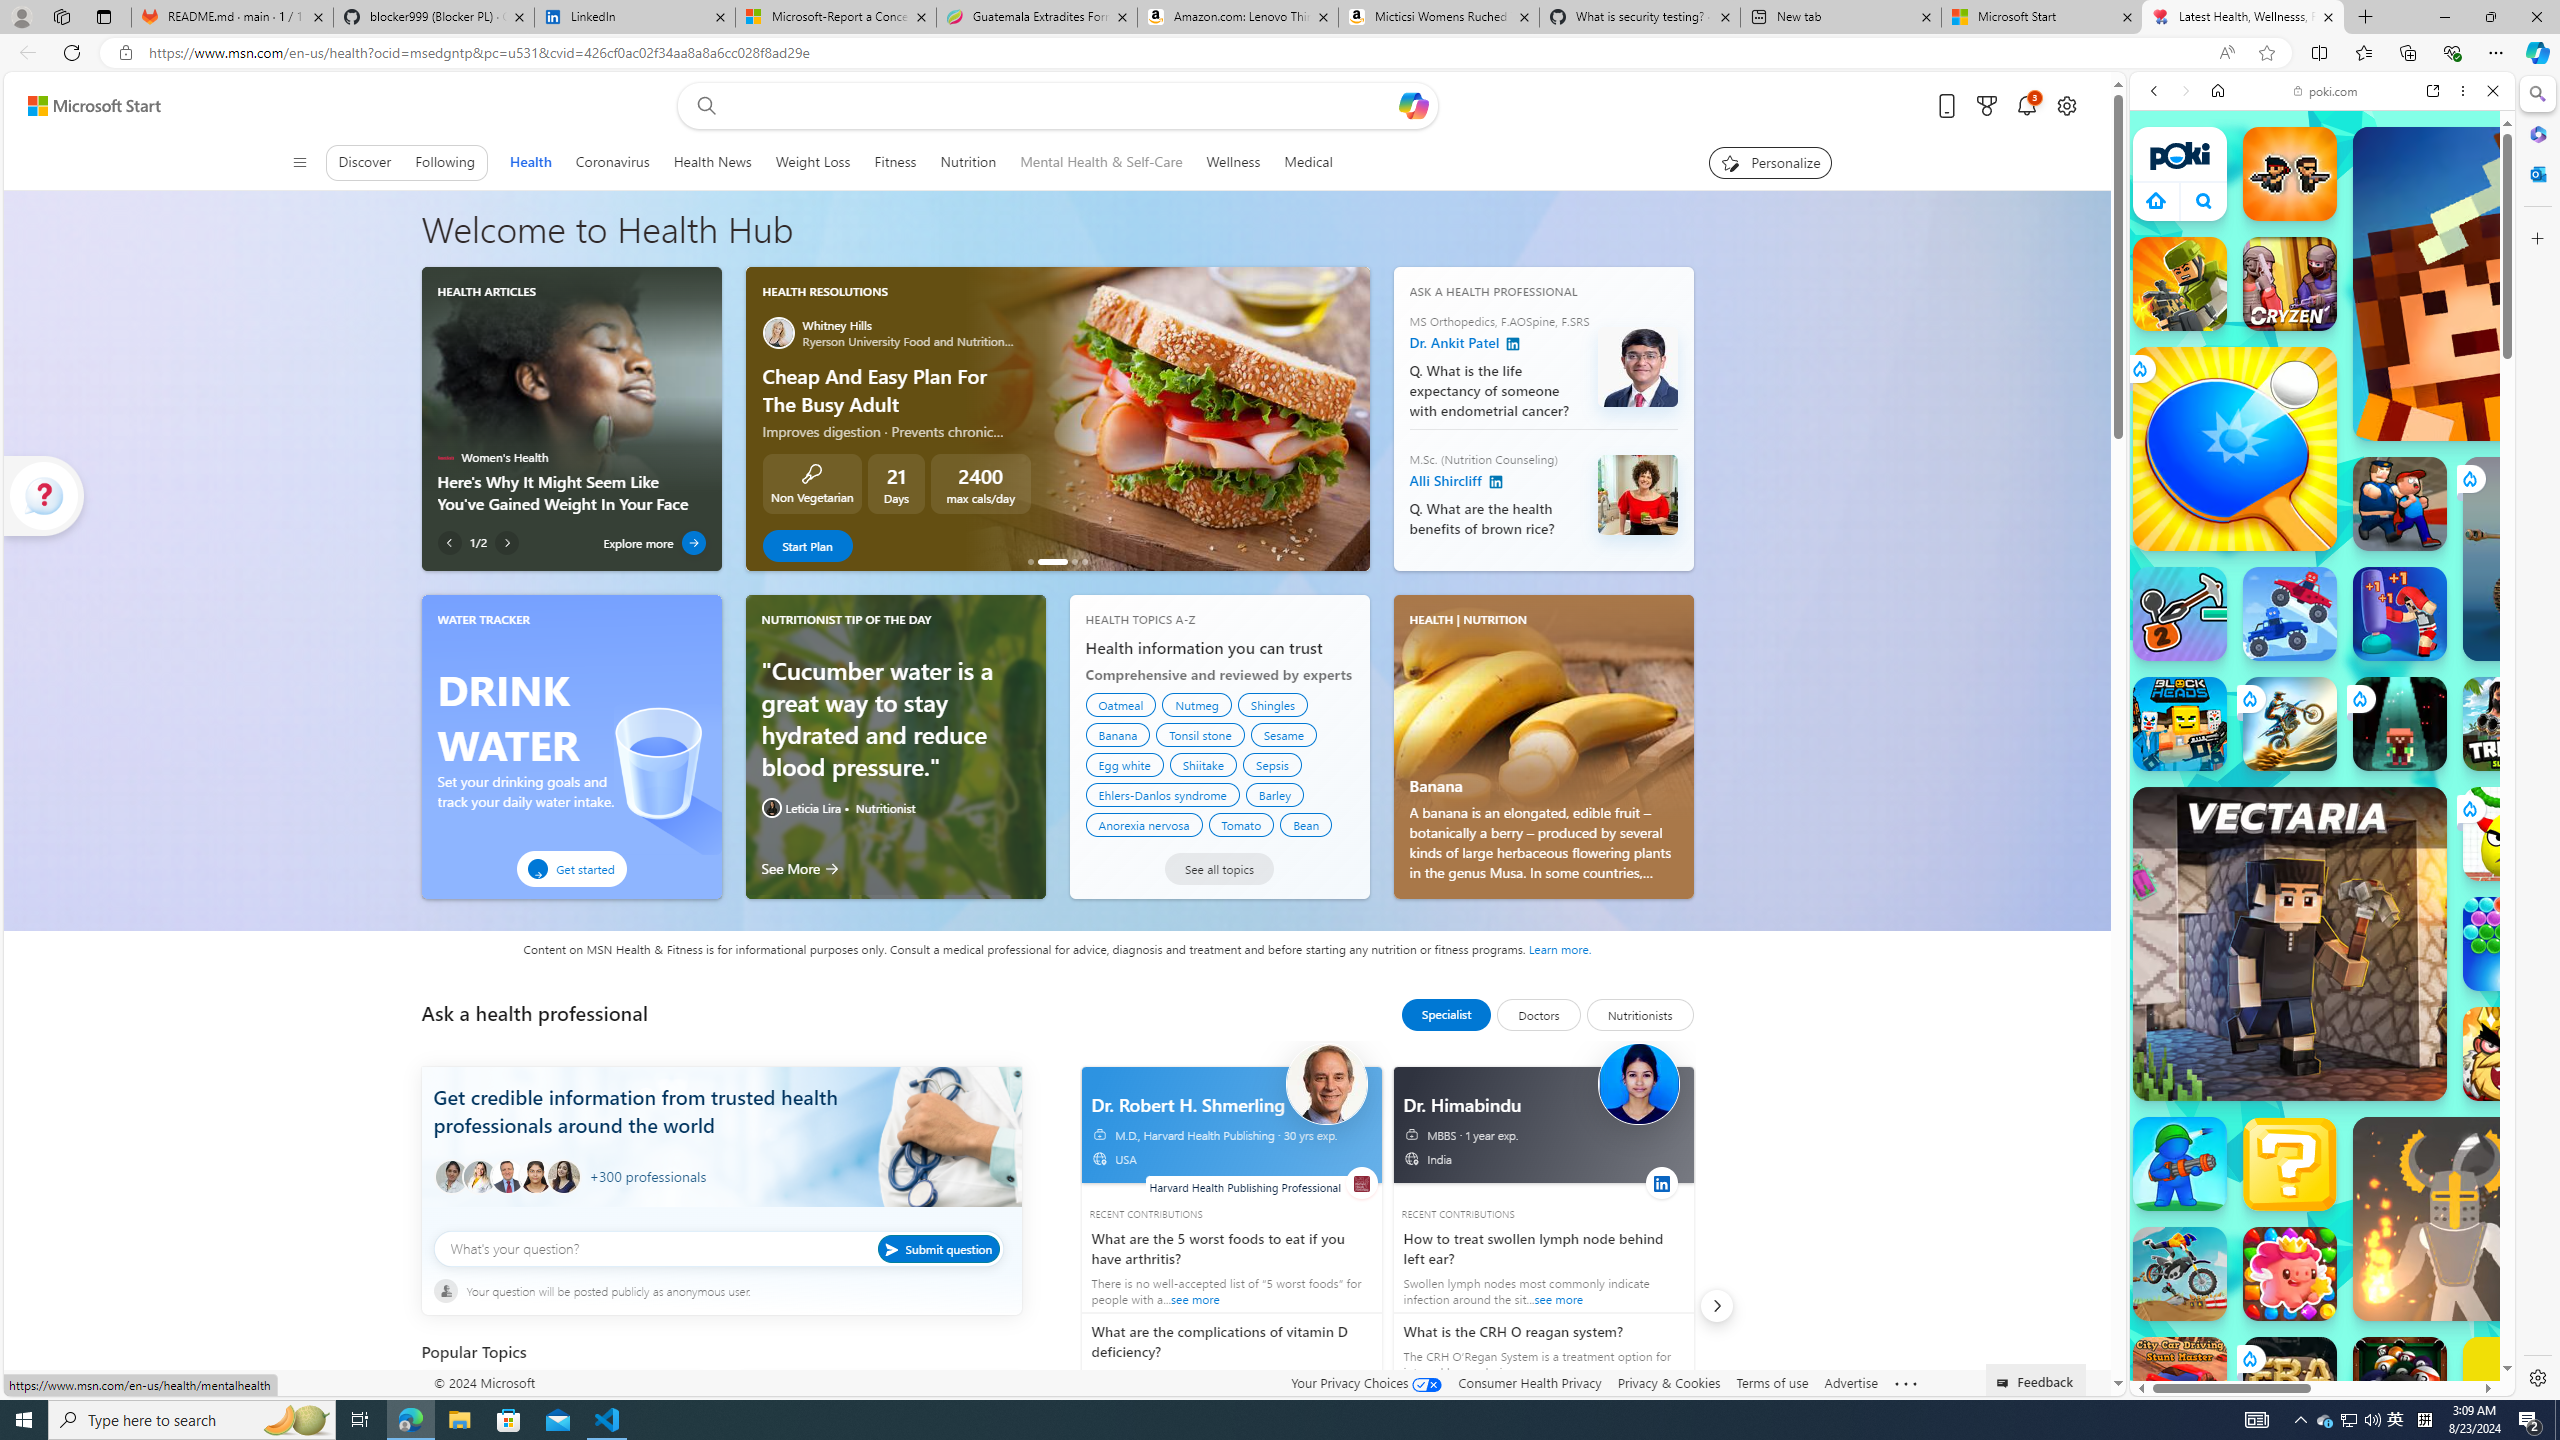 This screenshot has width=2560, height=1440. Describe the element at coordinates (2322, 568) in the screenshot. I see `Two Player Games` at that location.